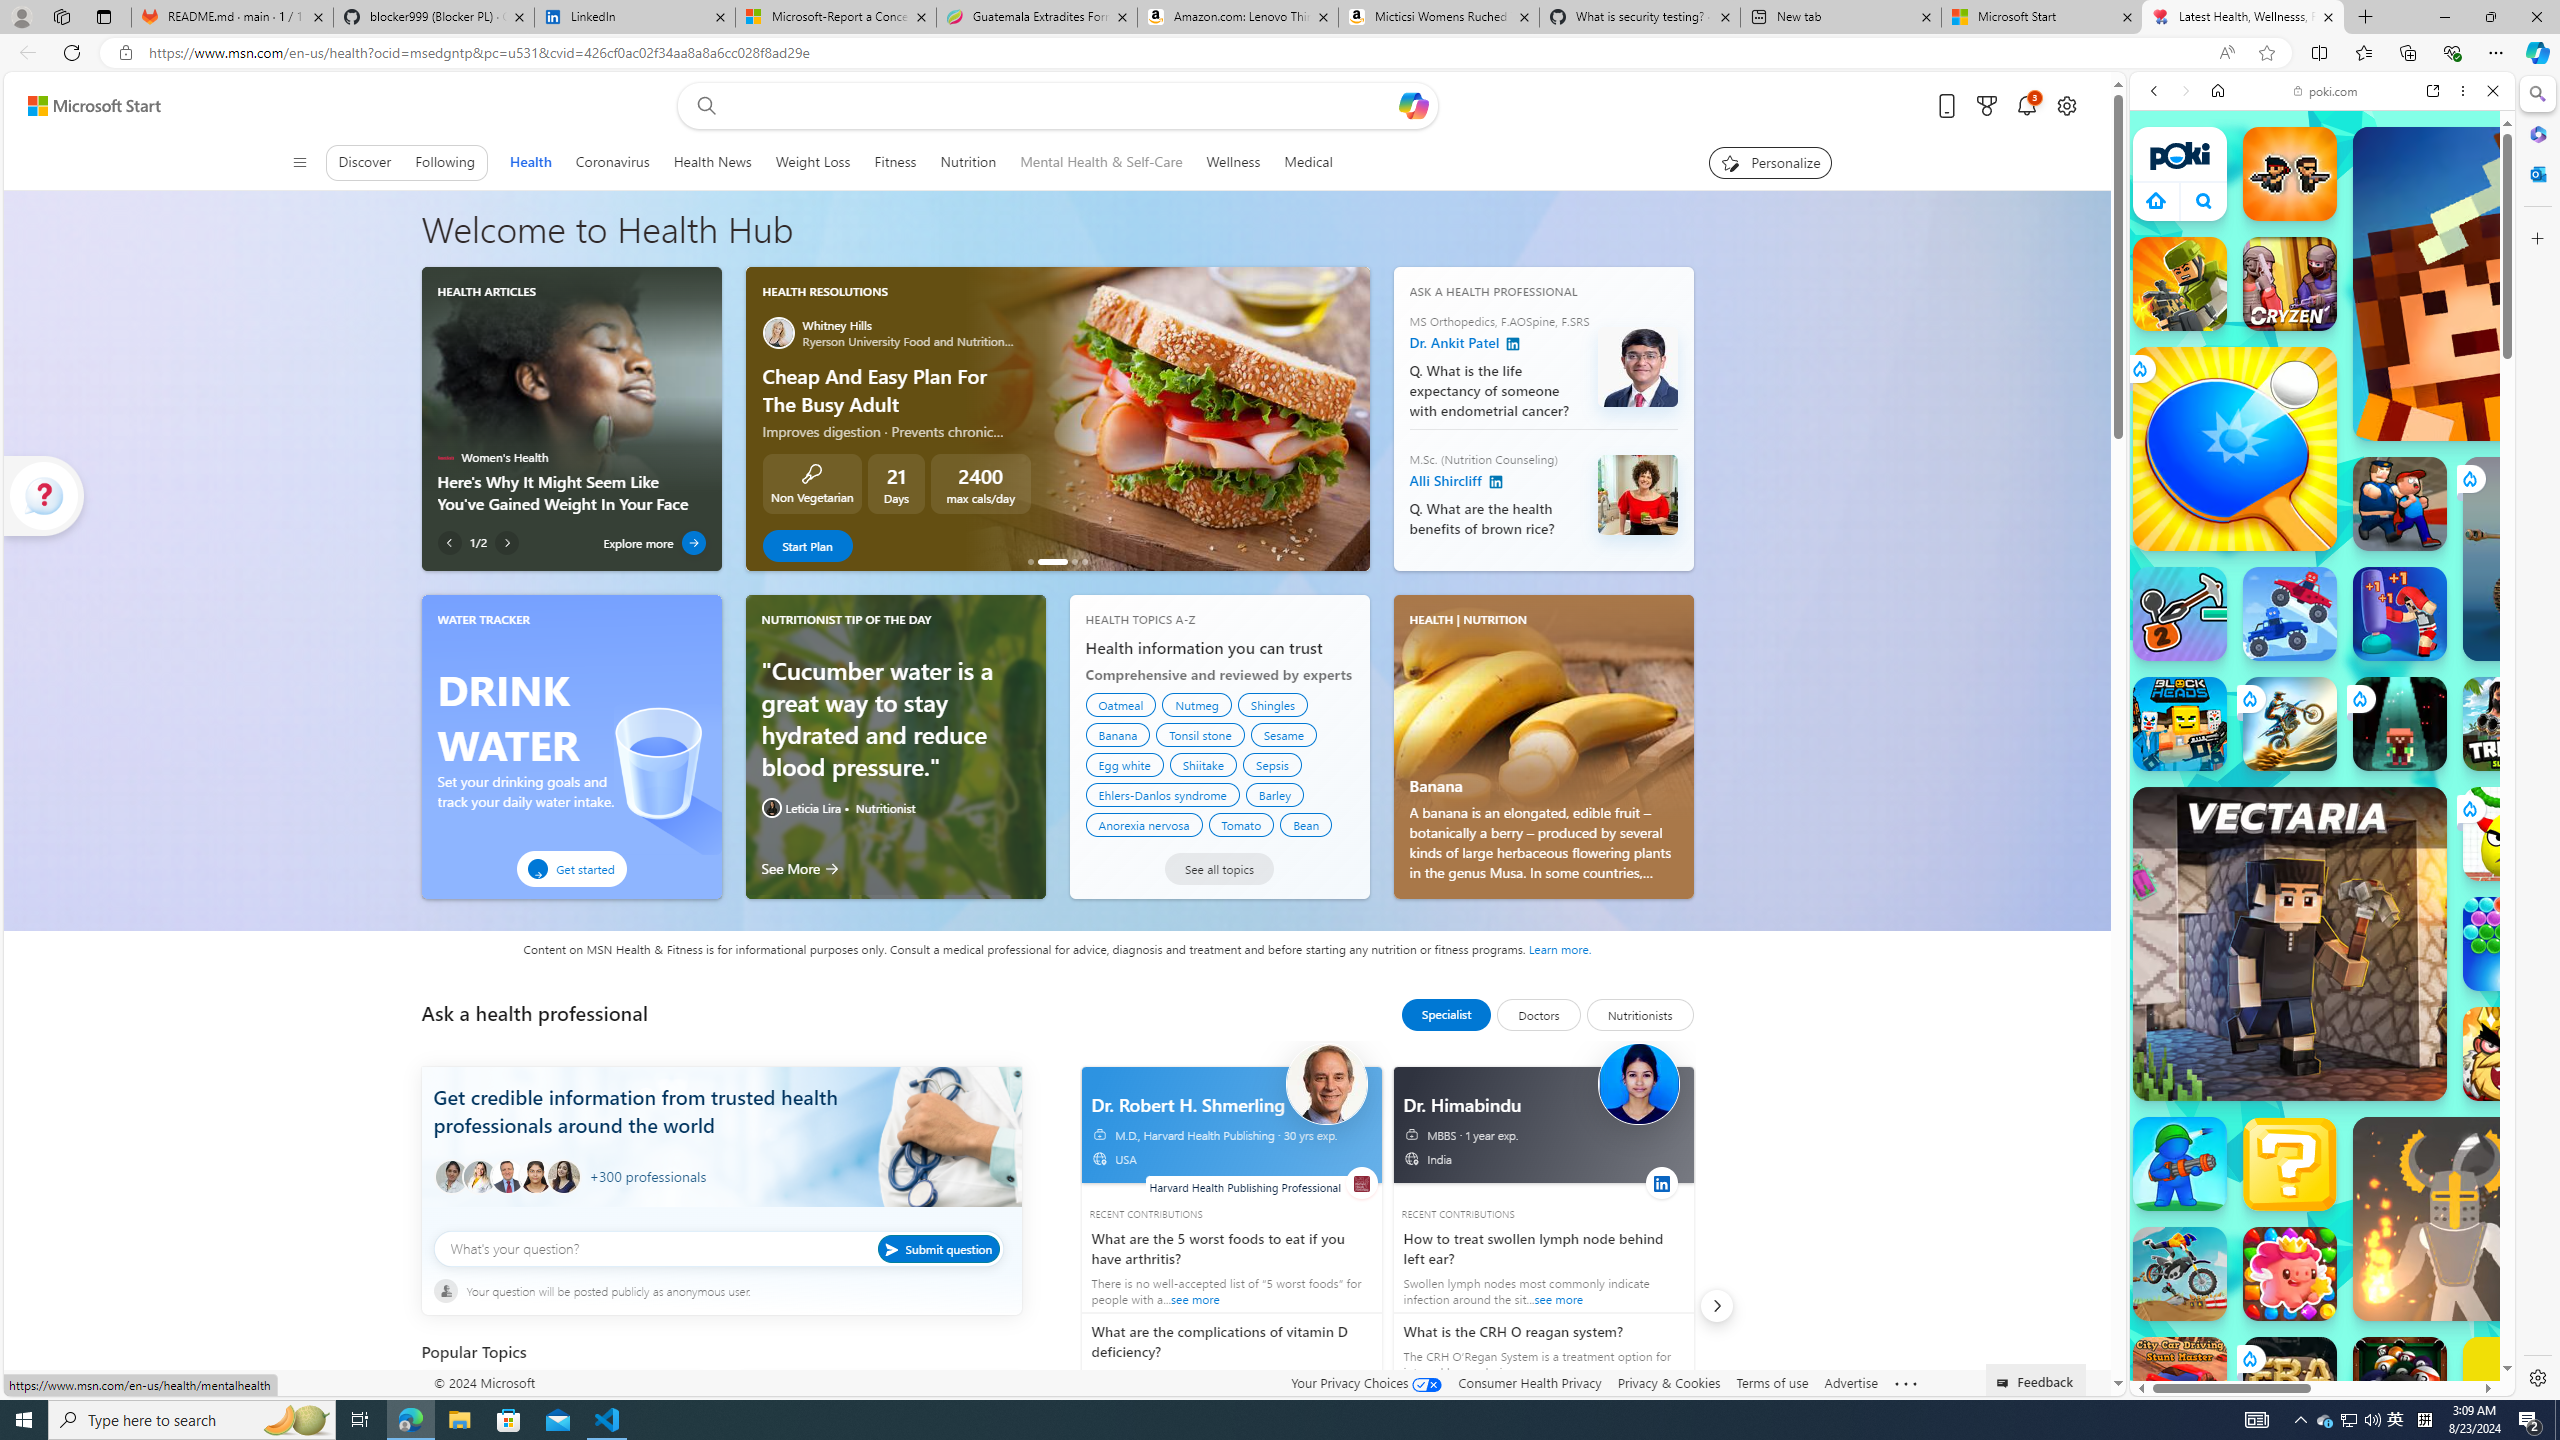 This screenshot has width=2560, height=1440. Describe the element at coordinates (2322, 568) in the screenshot. I see `Two Player Games` at that location.